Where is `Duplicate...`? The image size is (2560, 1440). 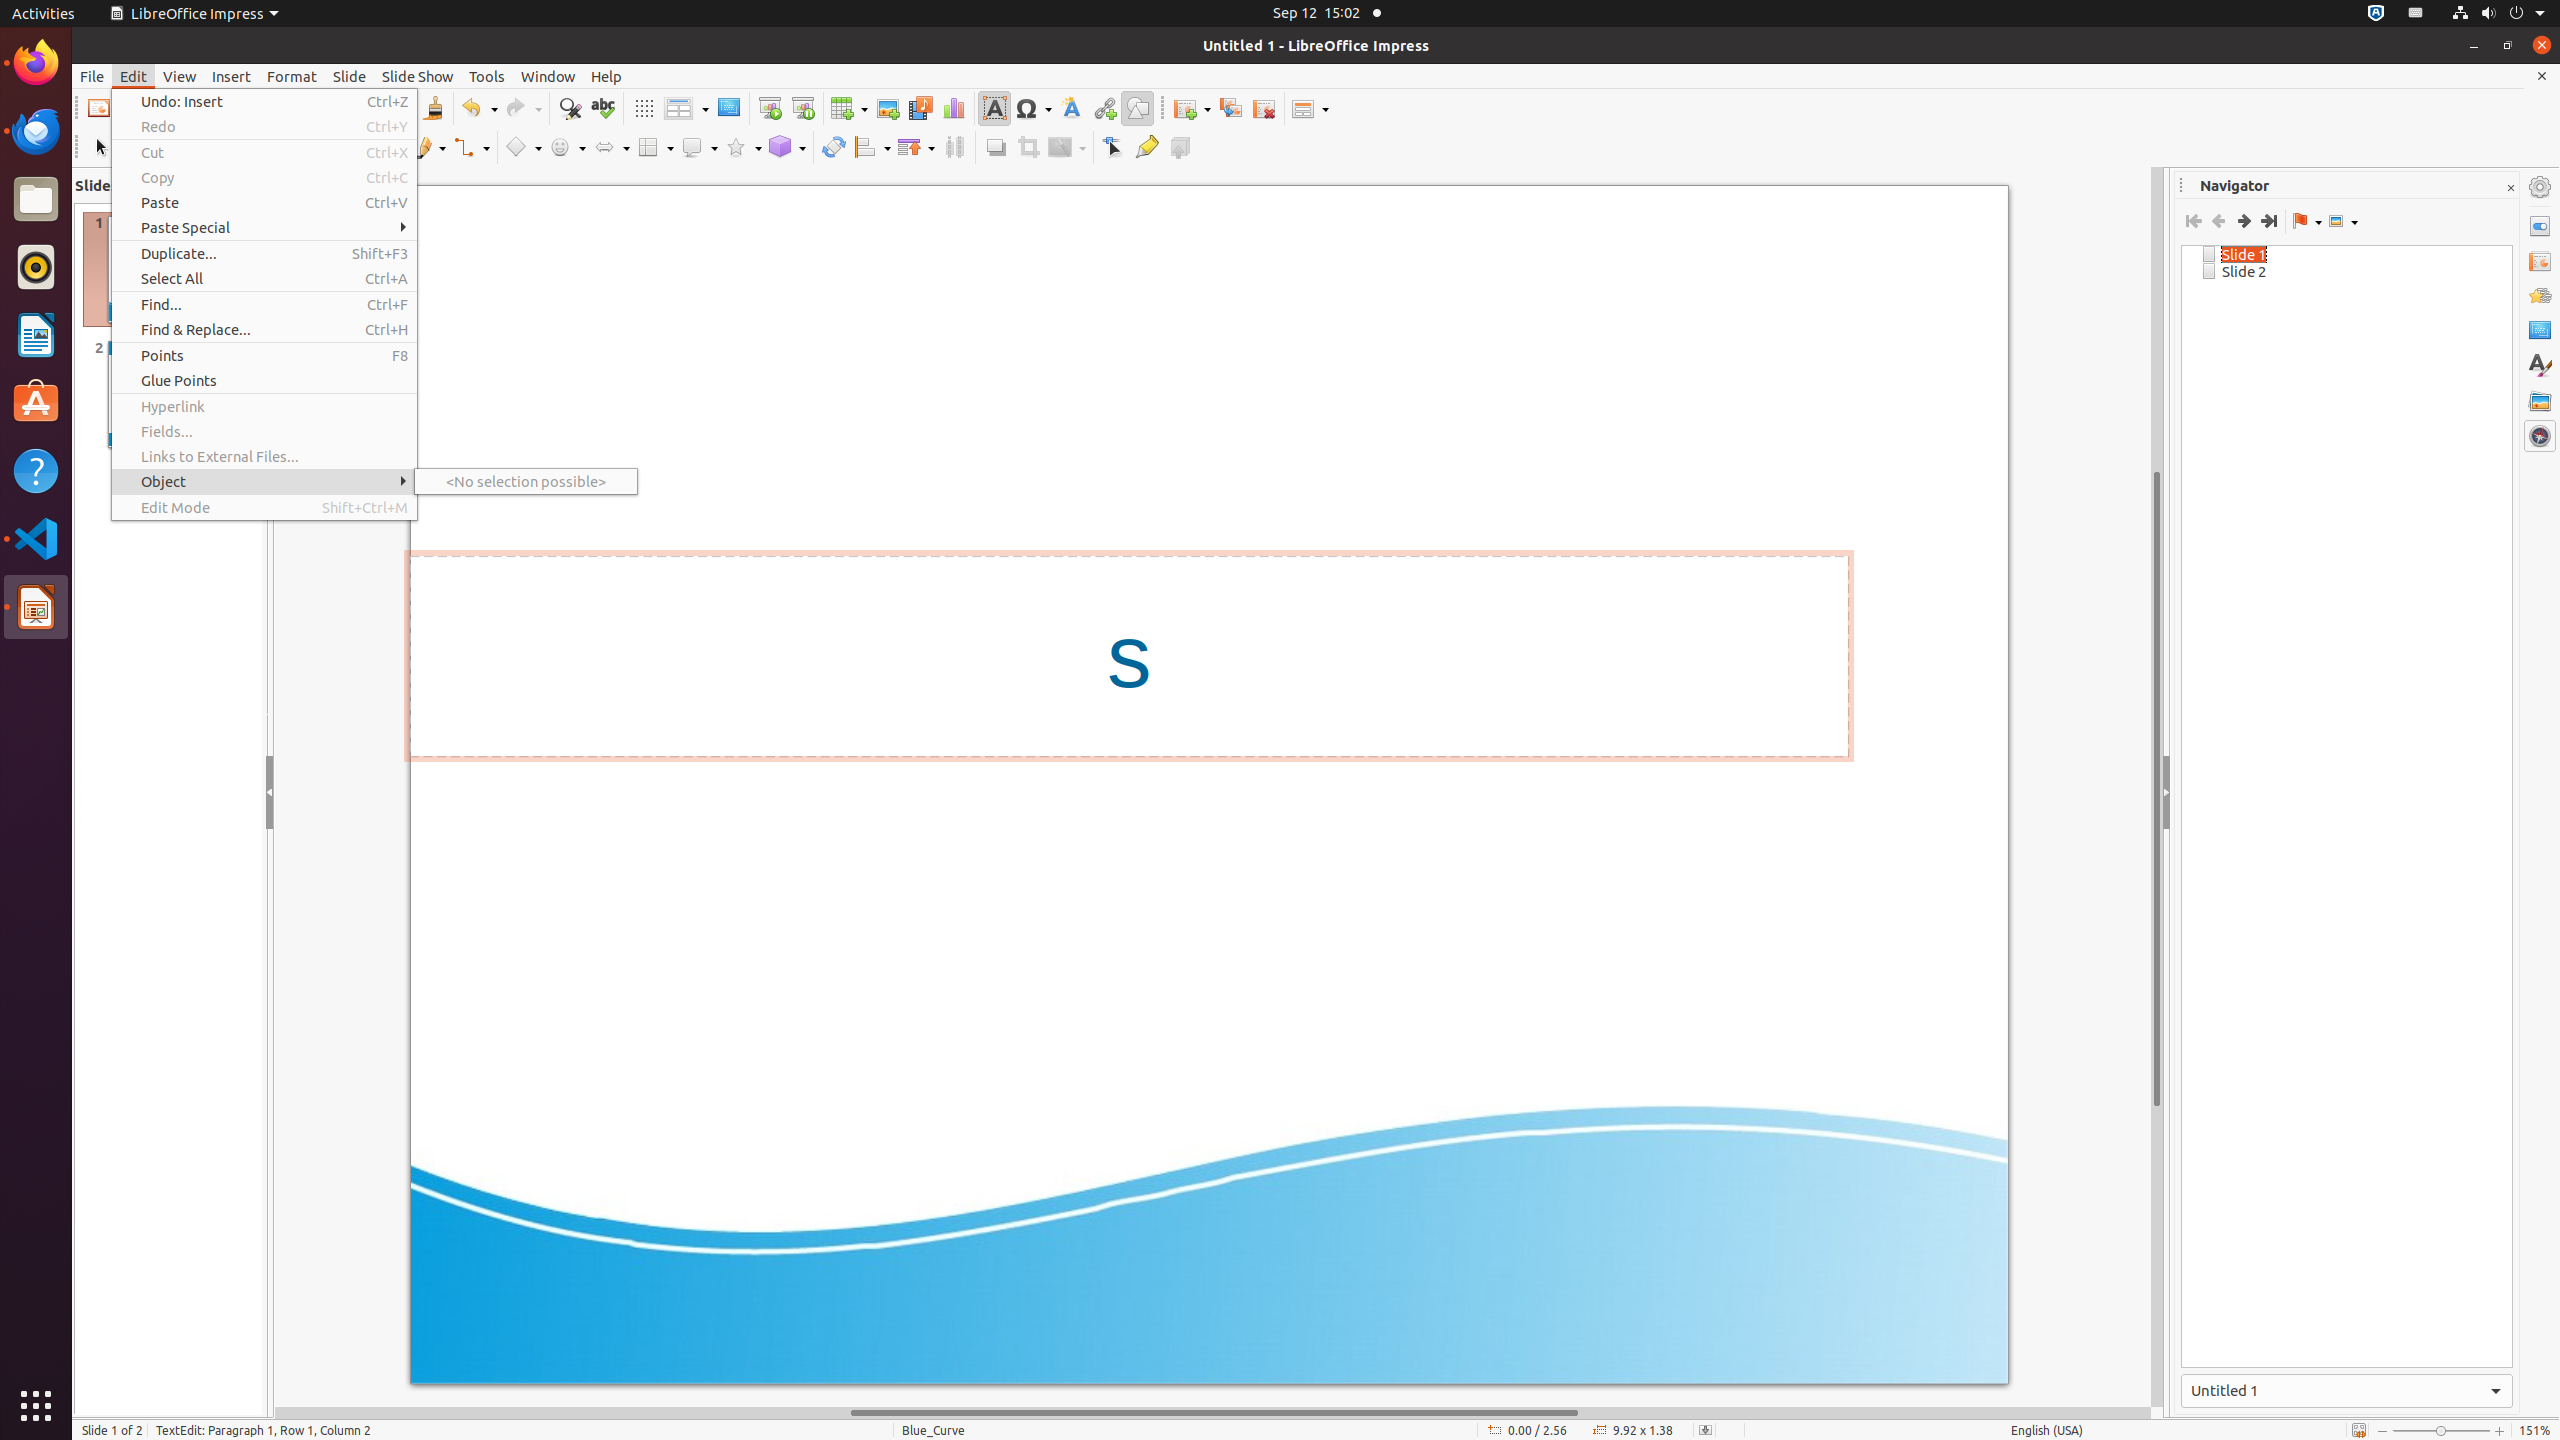
Duplicate... is located at coordinates (264, 253).